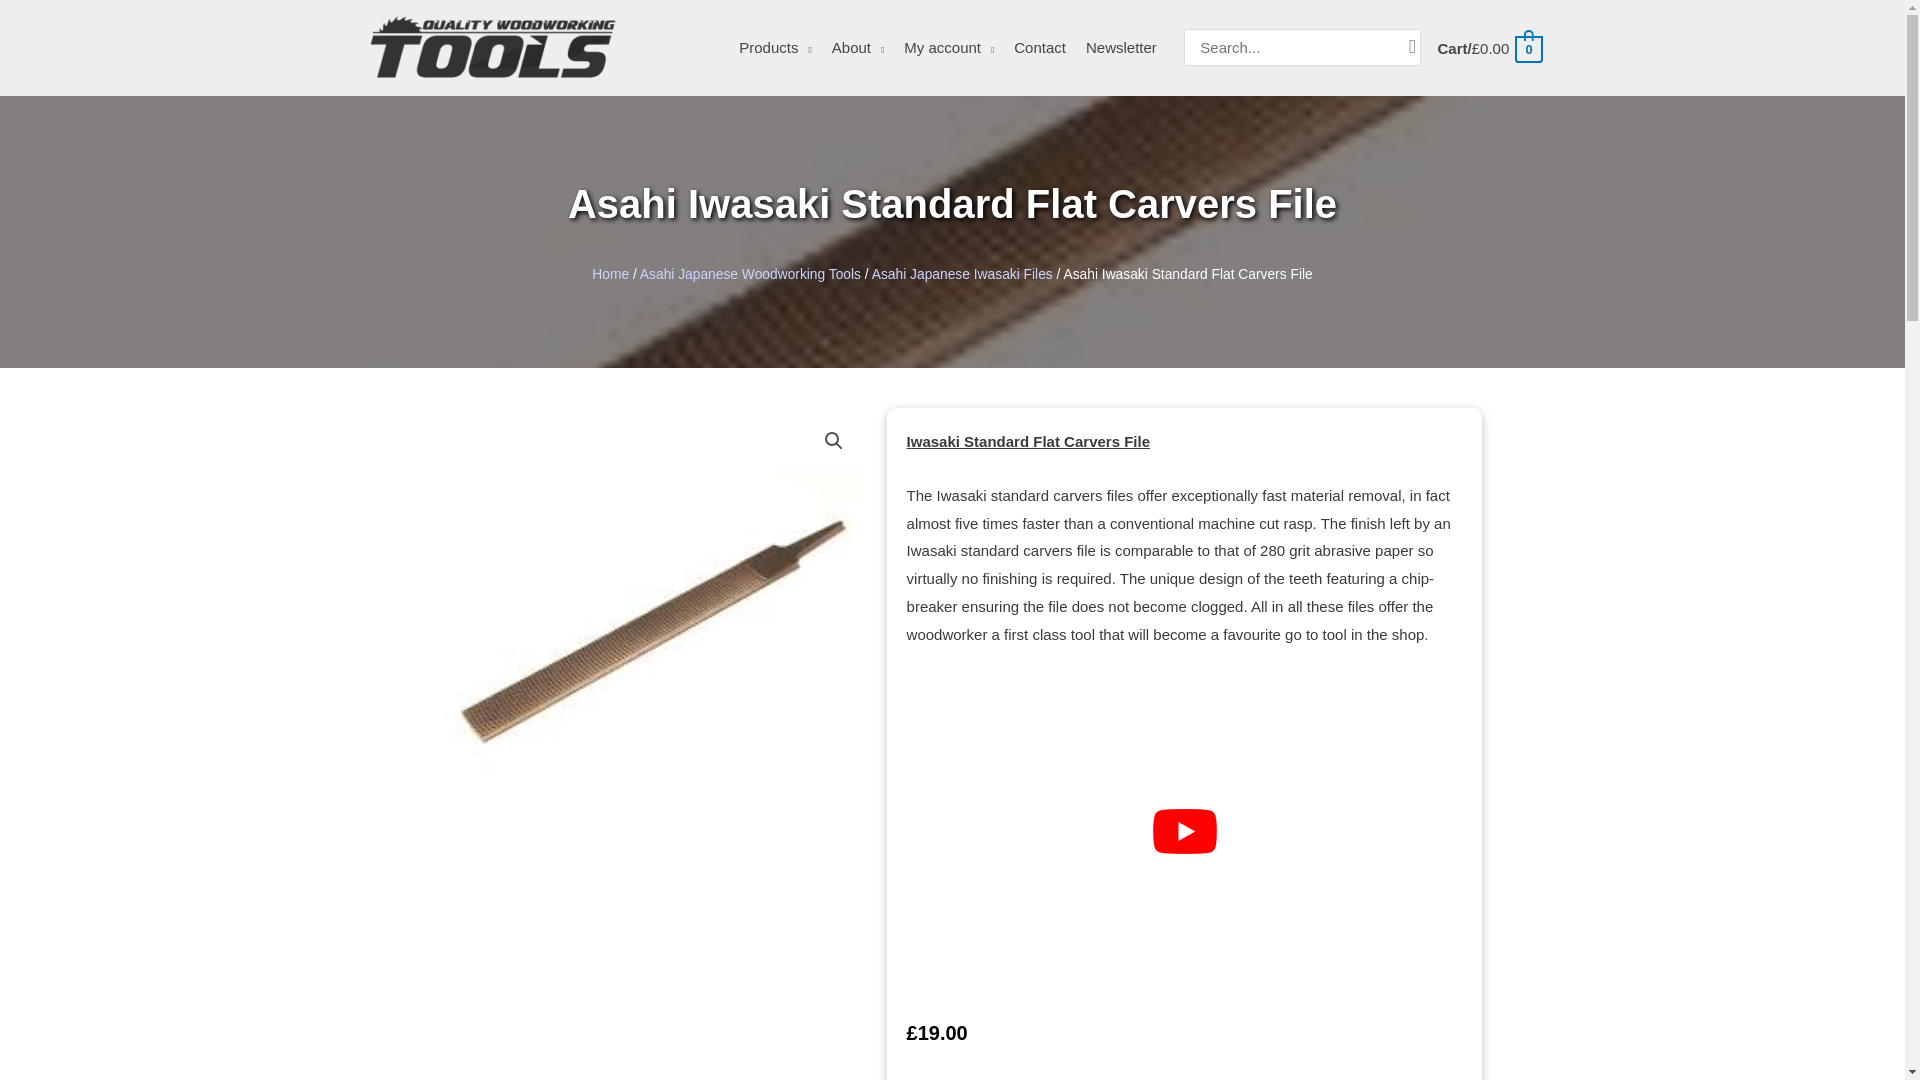 This screenshot has width=1920, height=1080. Describe the element at coordinates (775, 48) in the screenshot. I see `Products` at that location.